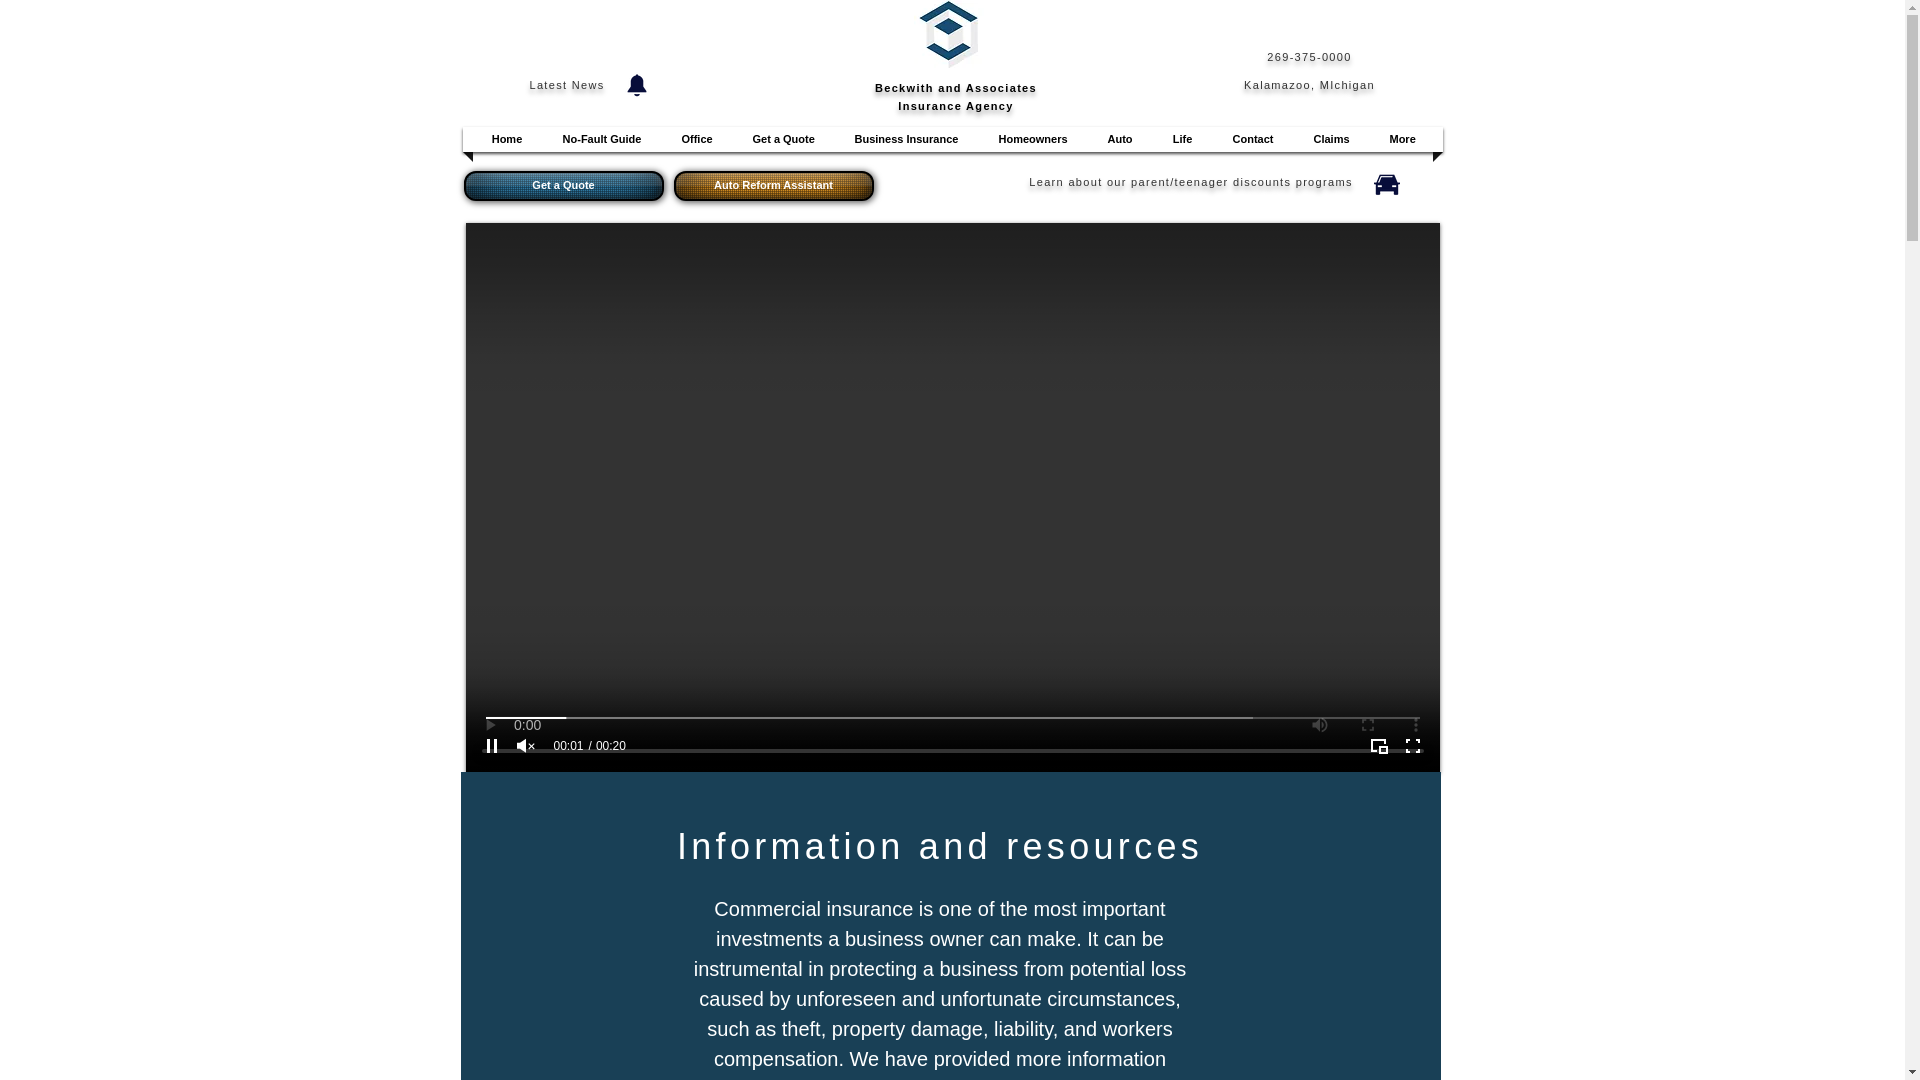 The width and height of the screenshot is (1920, 1080). Describe the element at coordinates (1182, 140) in the screenshot. I see `Life` at that location.